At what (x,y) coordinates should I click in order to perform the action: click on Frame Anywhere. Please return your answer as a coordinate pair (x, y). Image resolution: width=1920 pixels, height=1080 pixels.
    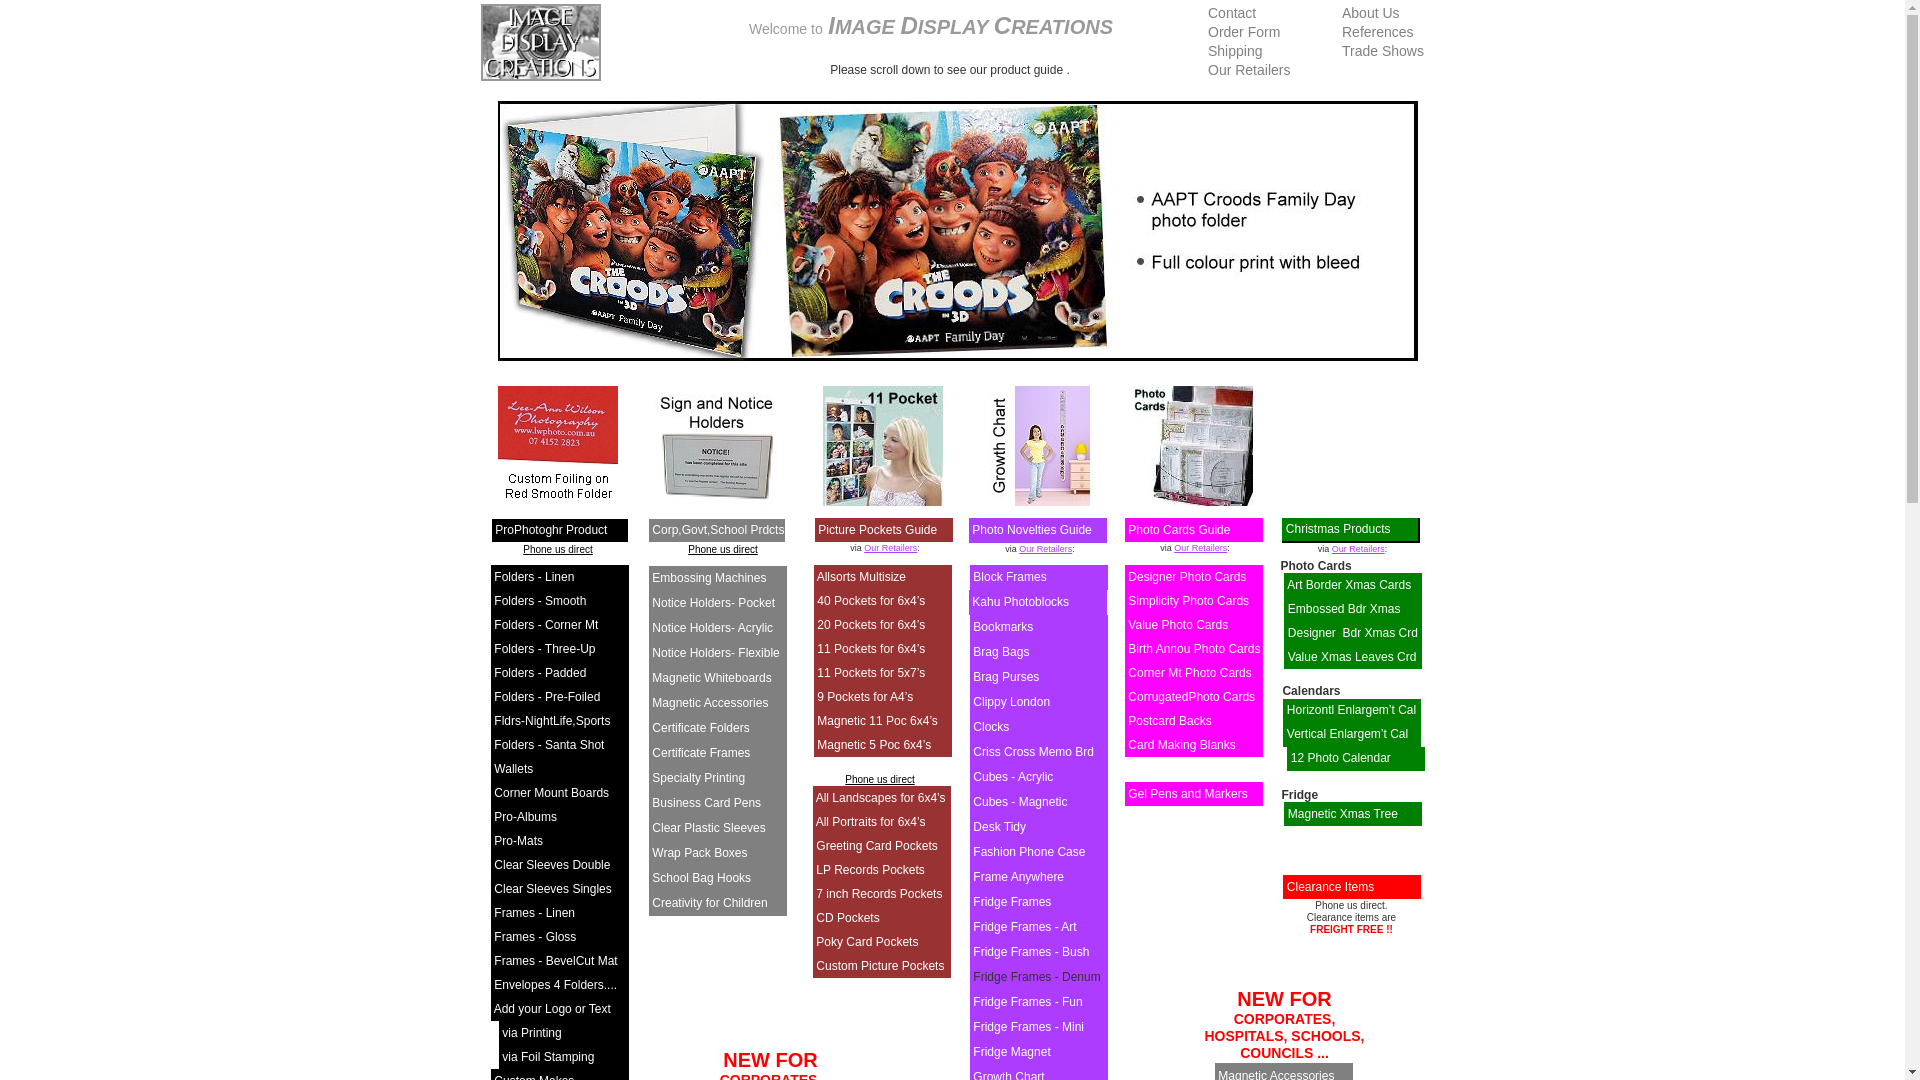
    Looking at the image, I should click on (1018, 877).